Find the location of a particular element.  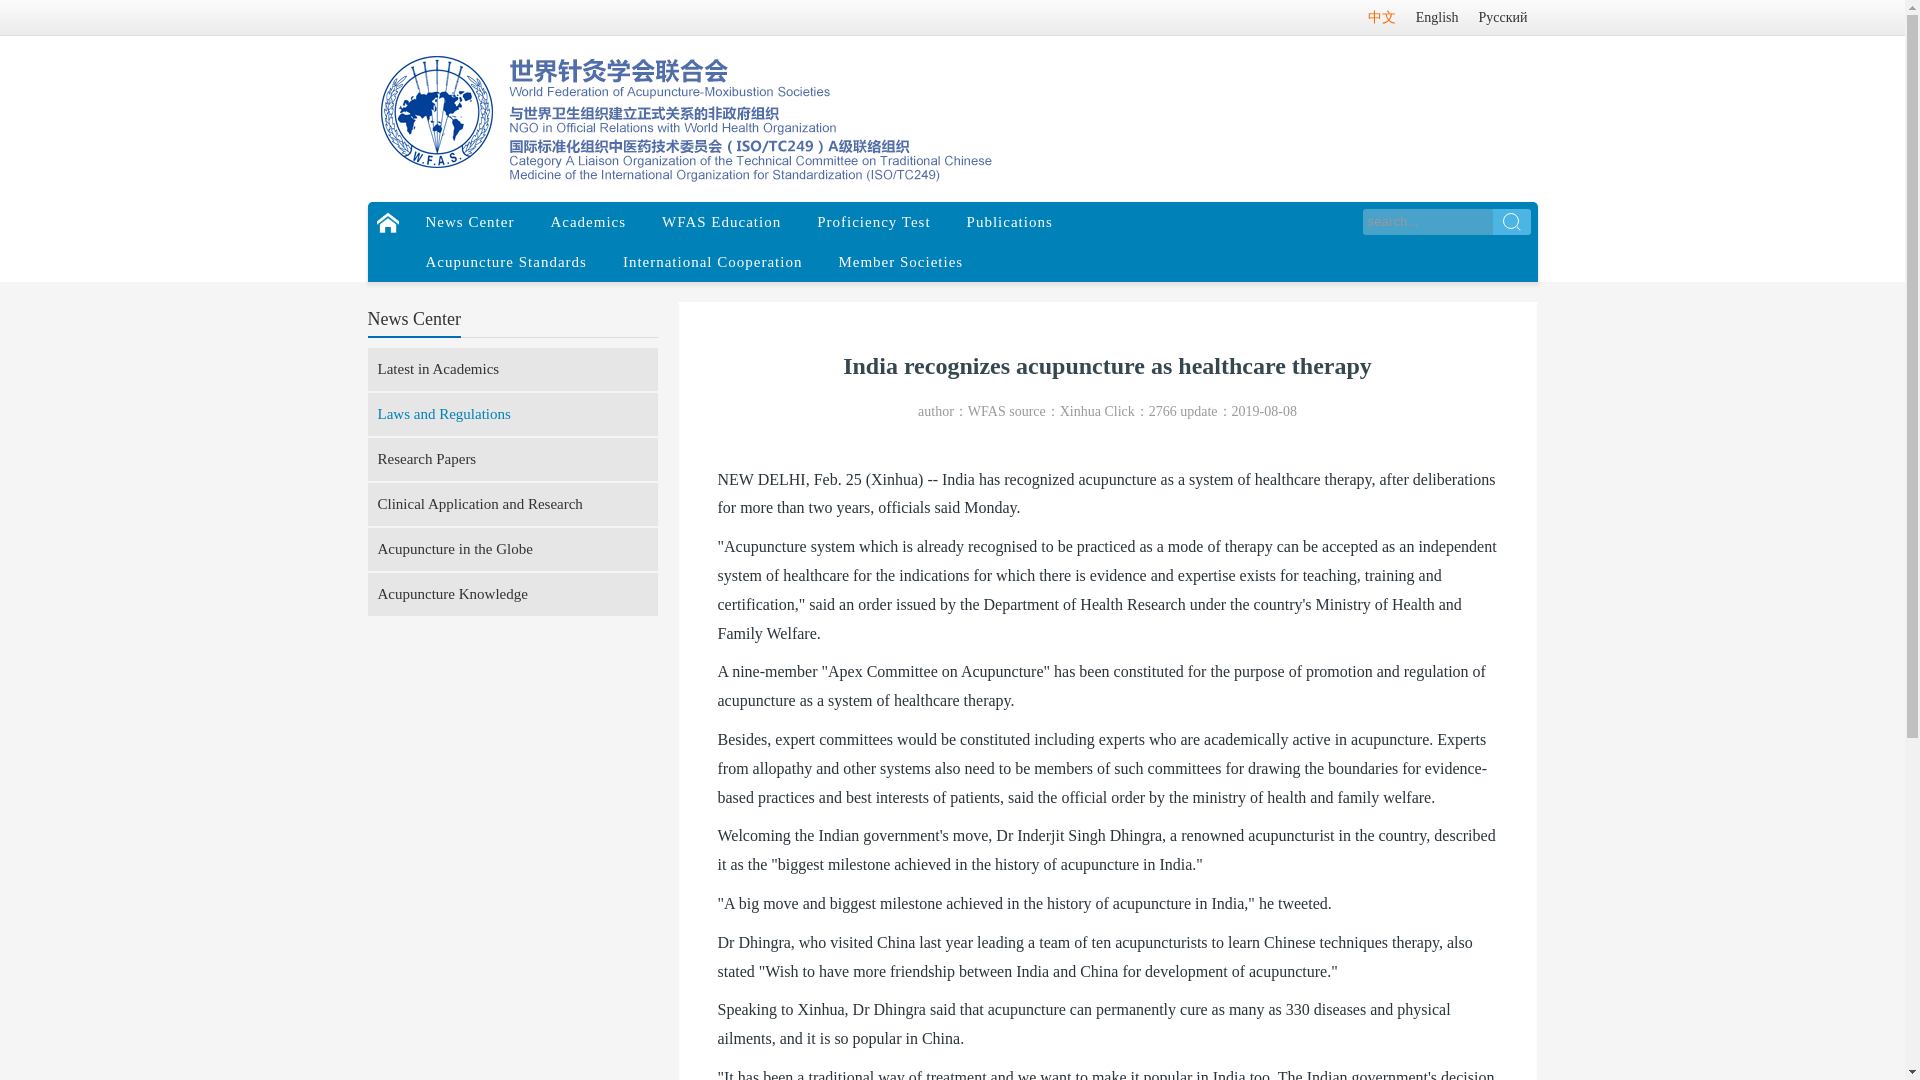

Laws and Regulations is located at coordinates (513, 414).